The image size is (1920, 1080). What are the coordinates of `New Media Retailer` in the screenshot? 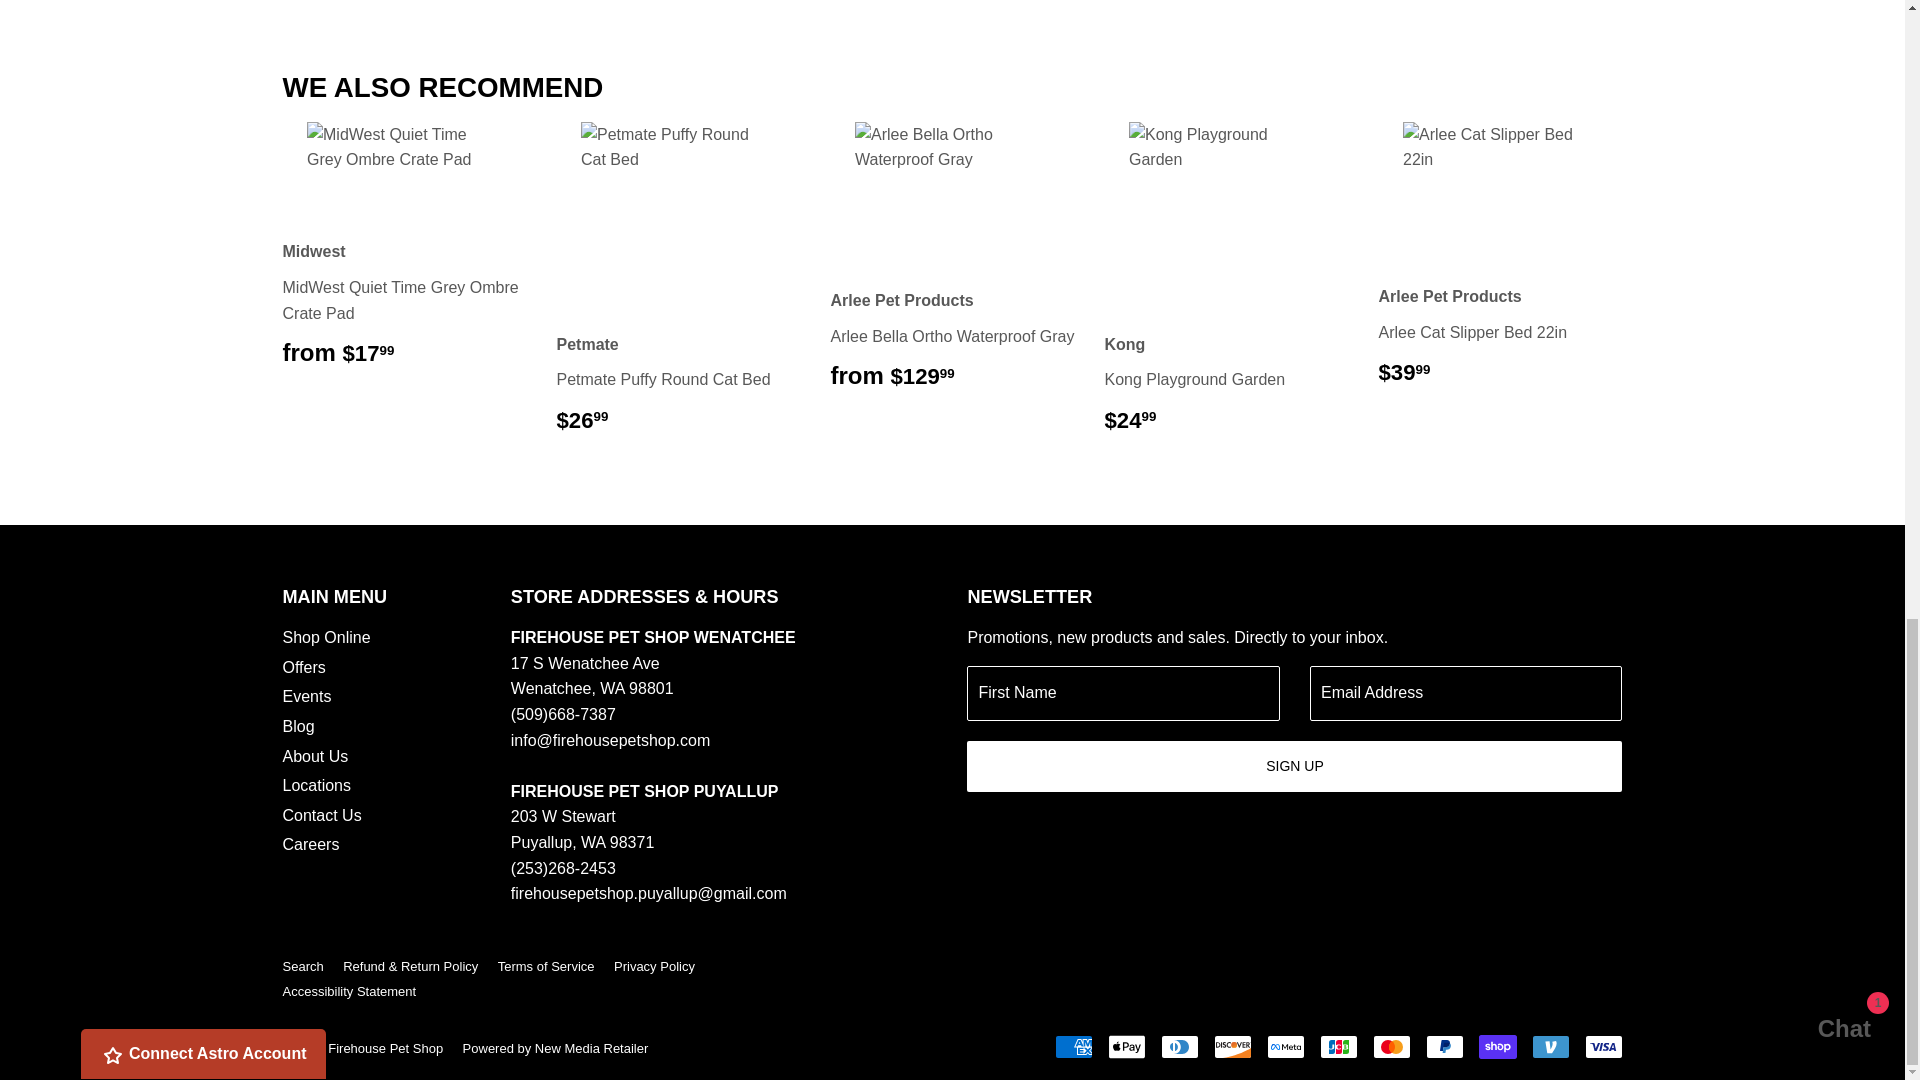 It's located at (555, 1048).